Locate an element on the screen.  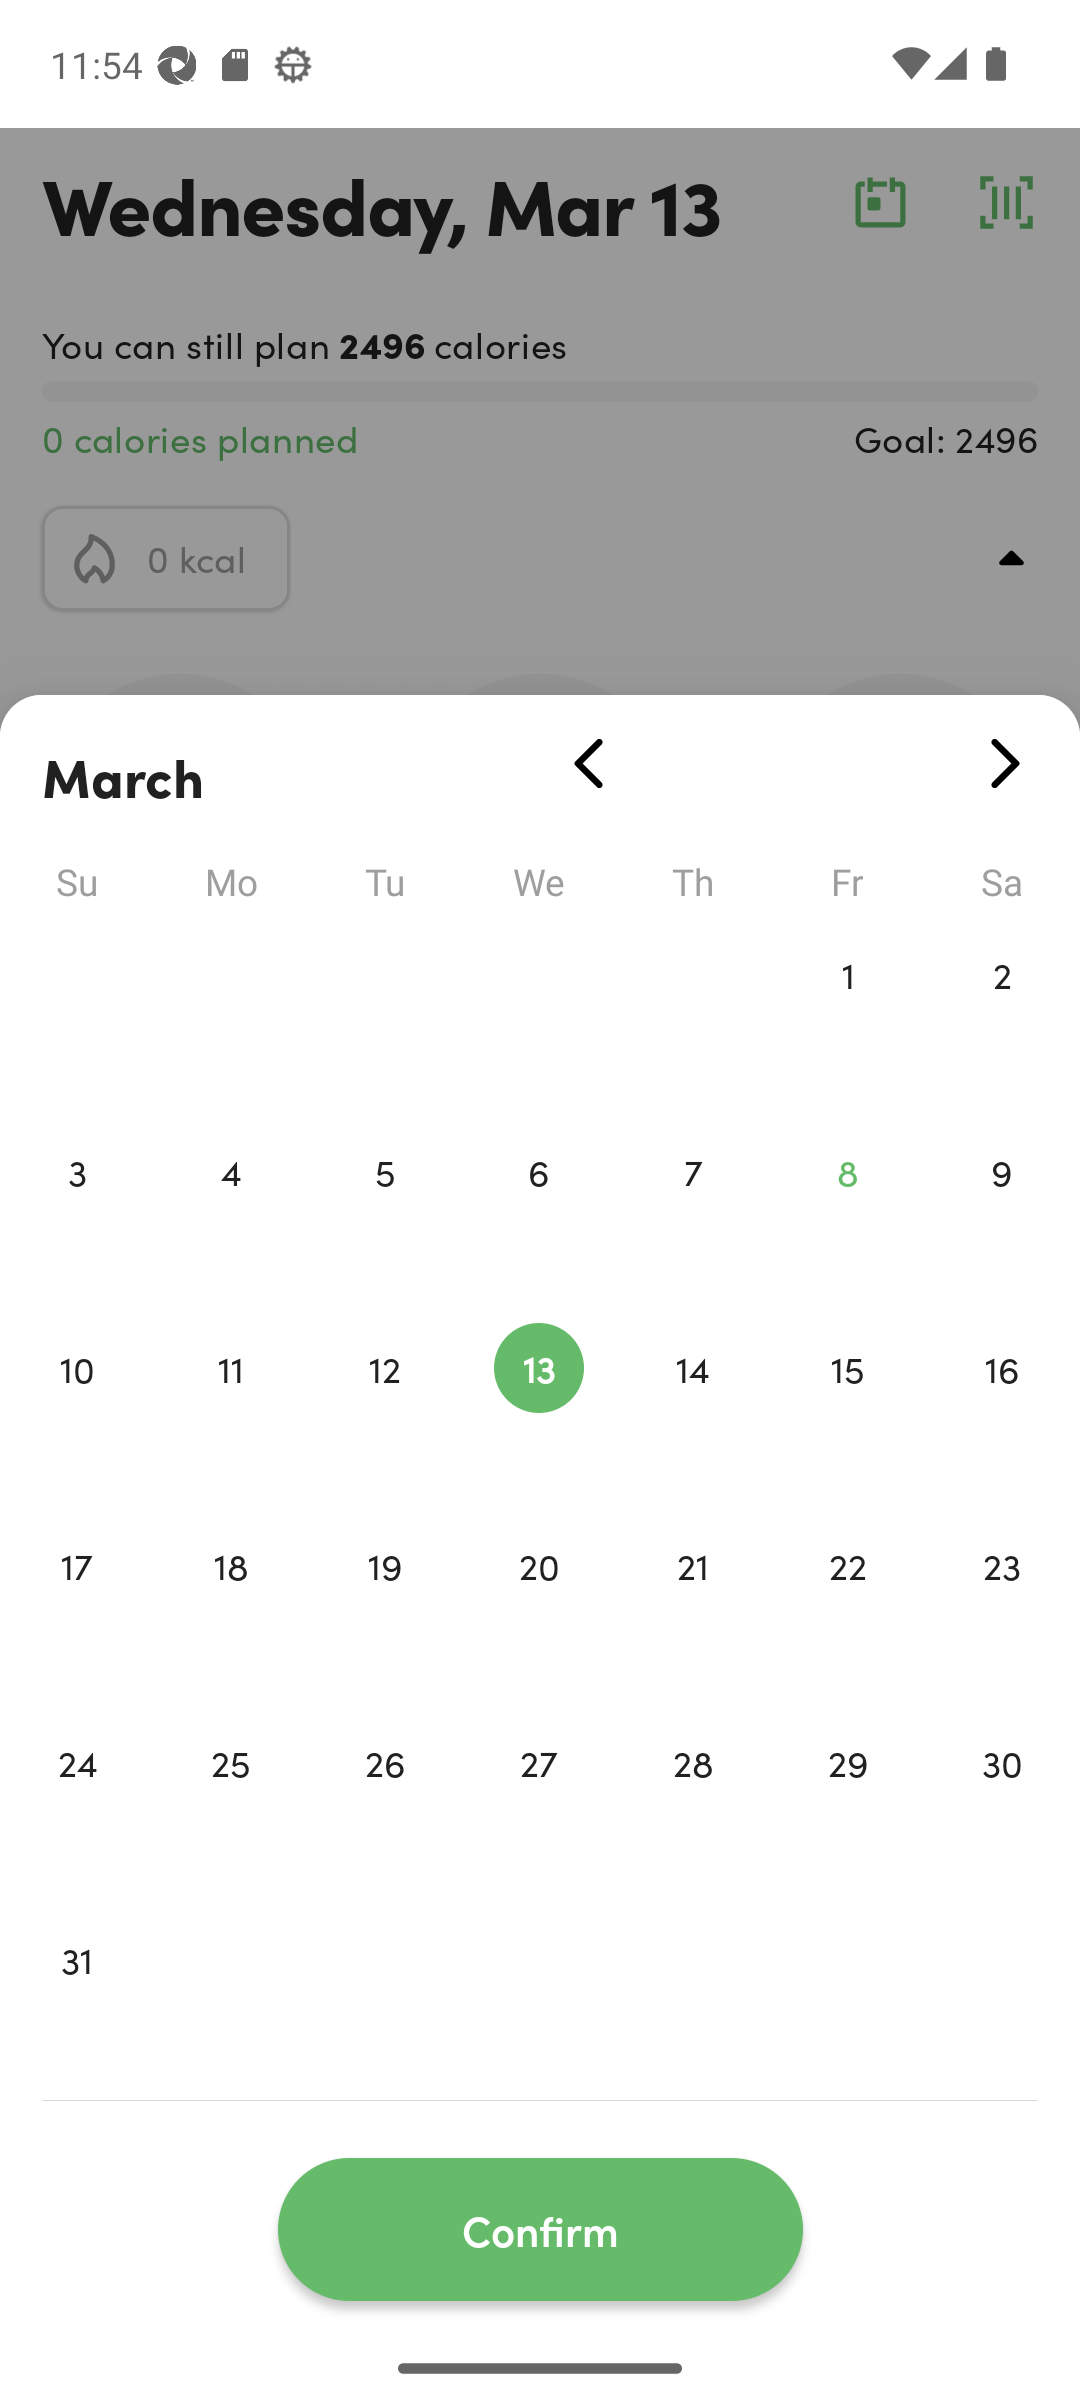
3 is located at coordinates (77, 1214).